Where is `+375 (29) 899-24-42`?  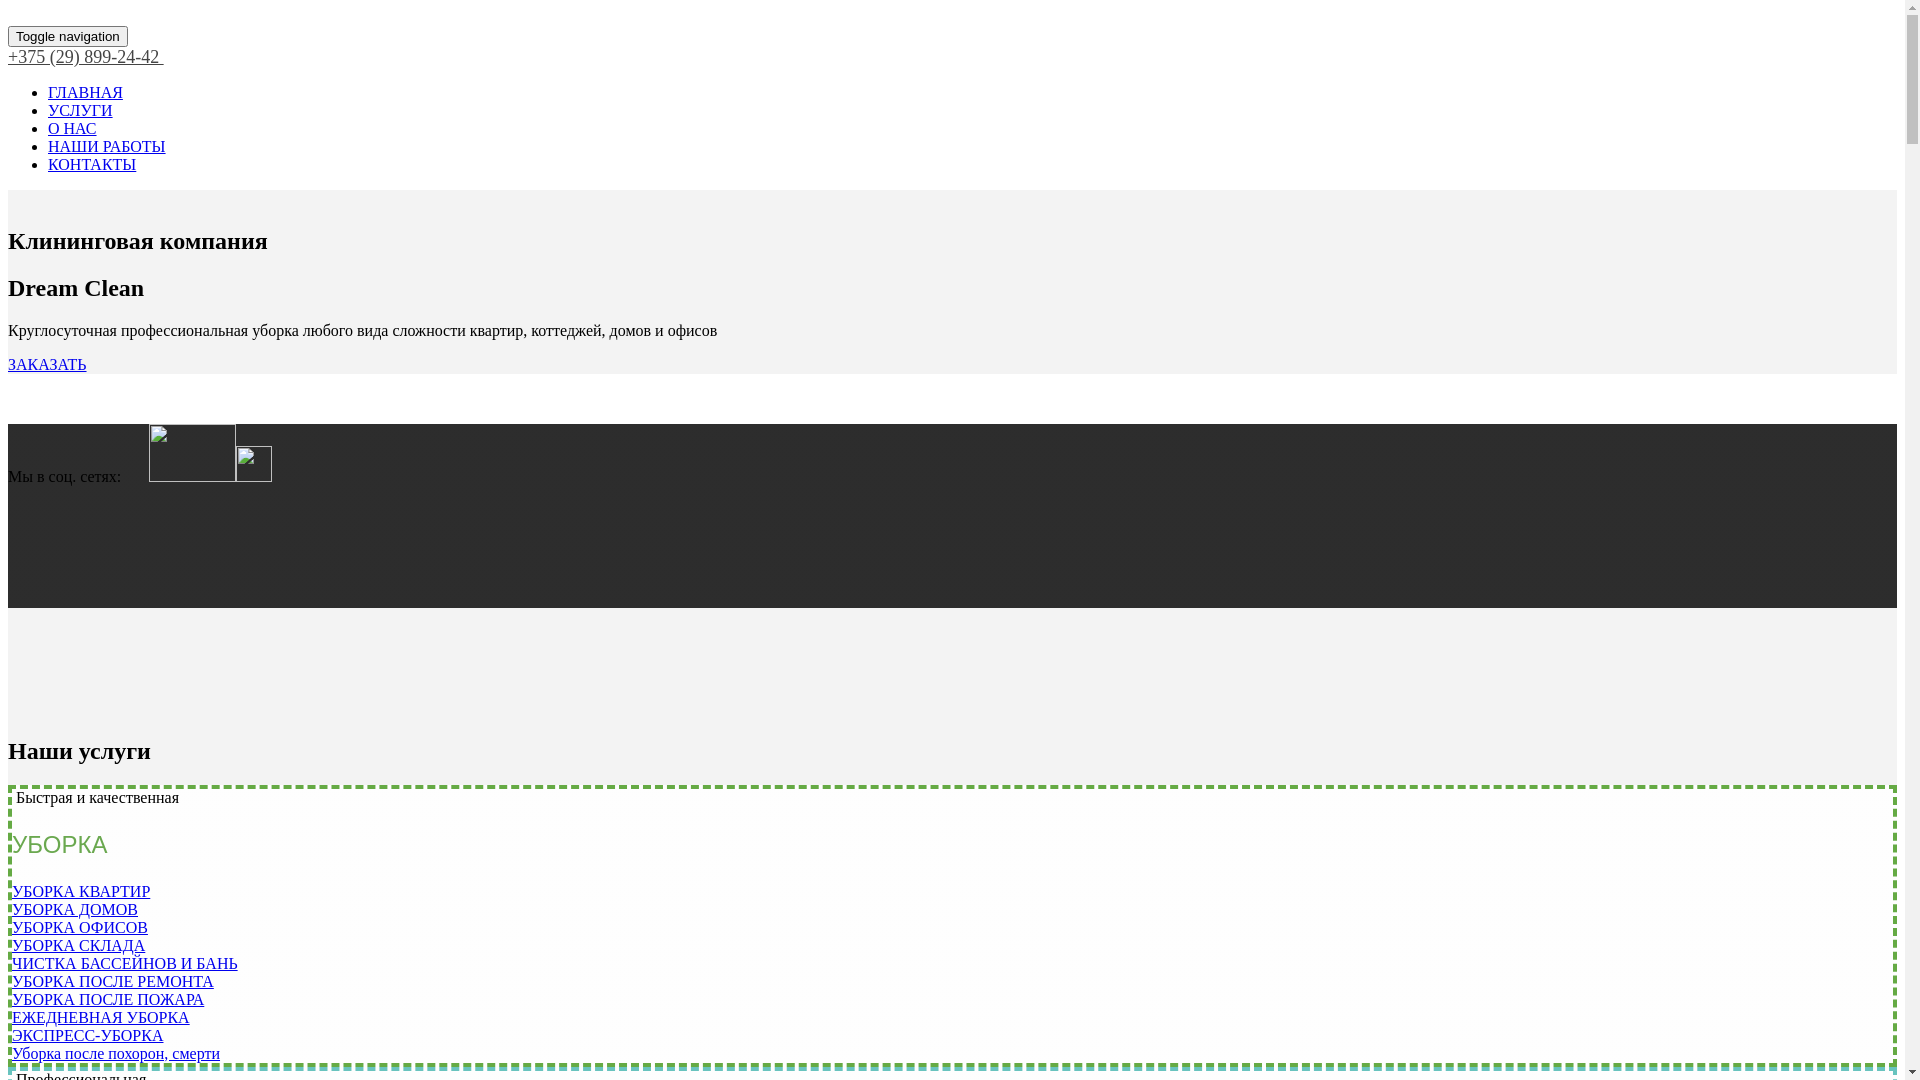
+375 (29) 899-24-42 is located at coordinates (86, 57).